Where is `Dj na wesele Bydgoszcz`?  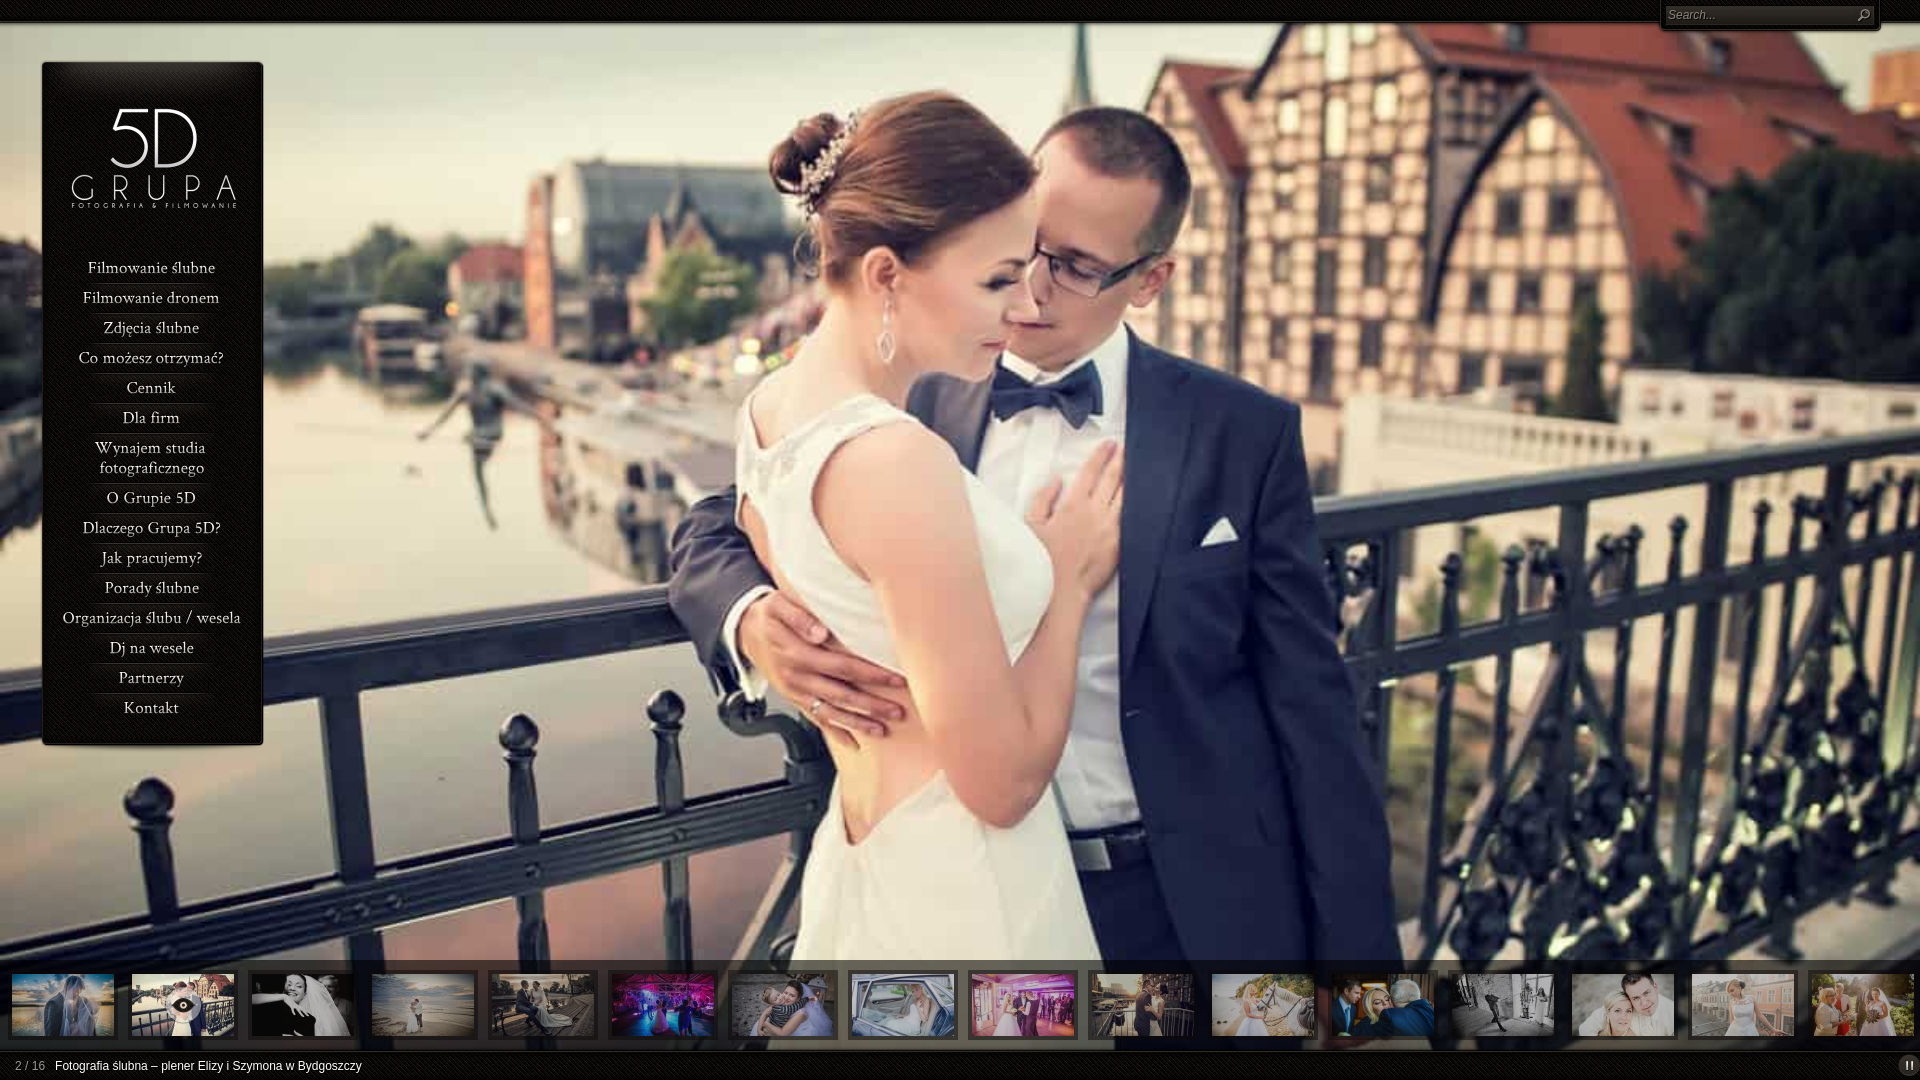
Dj na wesele Bydgoszcz is located at coordinates (152, 646).